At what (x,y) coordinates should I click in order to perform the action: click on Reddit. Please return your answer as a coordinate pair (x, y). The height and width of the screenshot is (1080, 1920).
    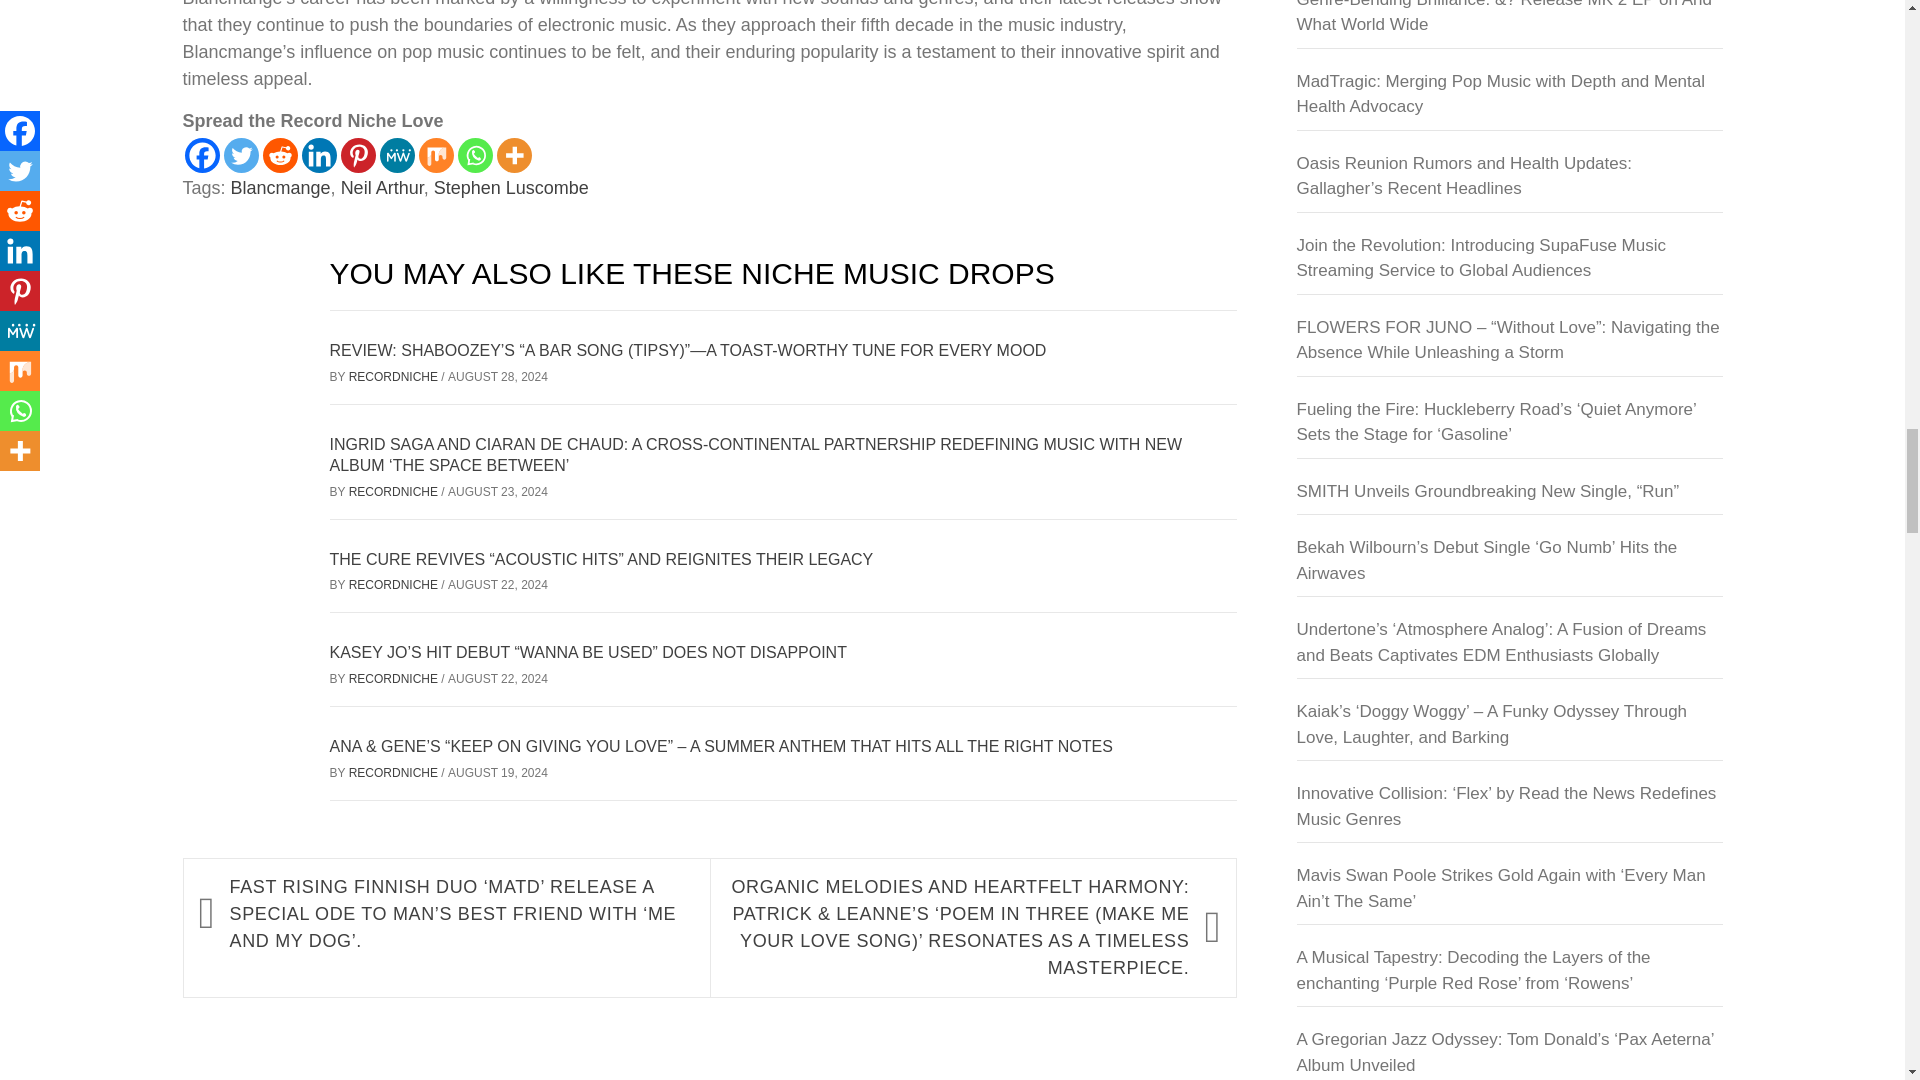
    Looking at the image, I should click on (279, 155).